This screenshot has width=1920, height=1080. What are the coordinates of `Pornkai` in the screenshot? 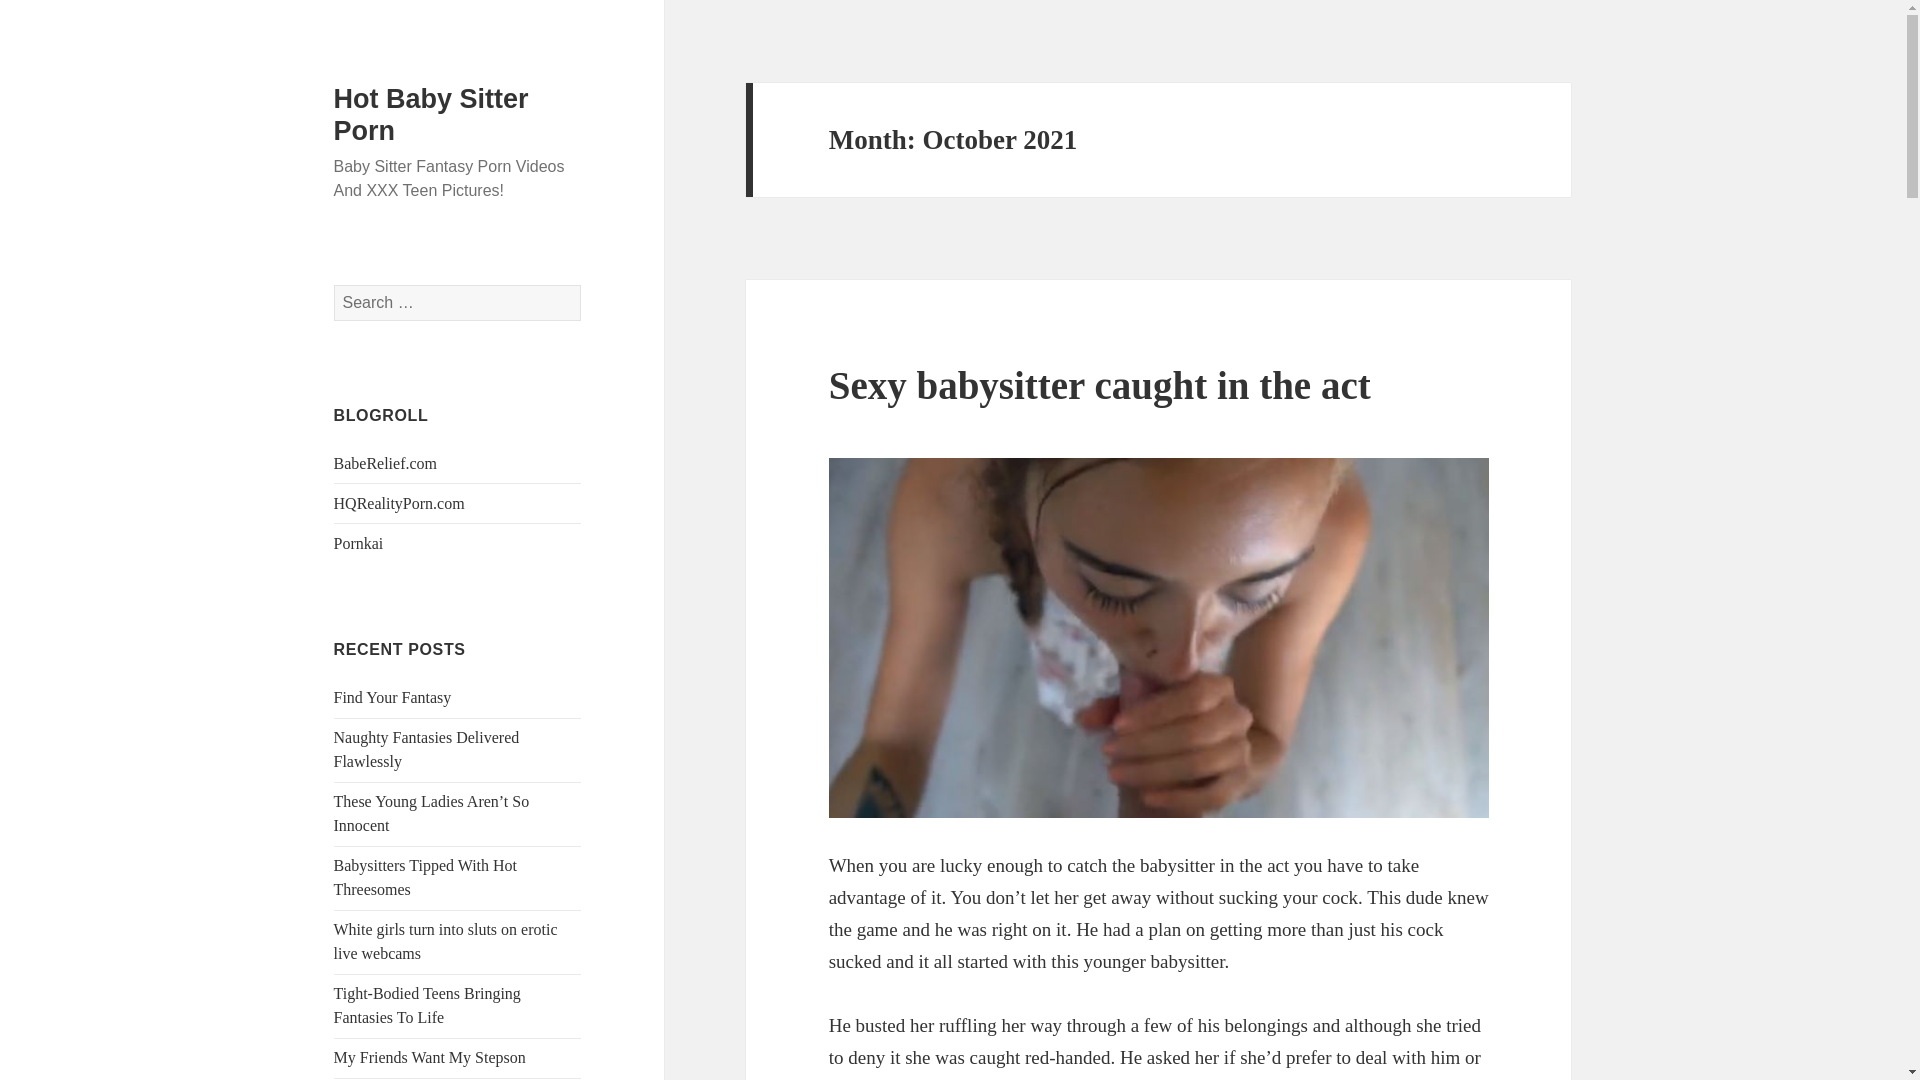 It's located at (359, 542).